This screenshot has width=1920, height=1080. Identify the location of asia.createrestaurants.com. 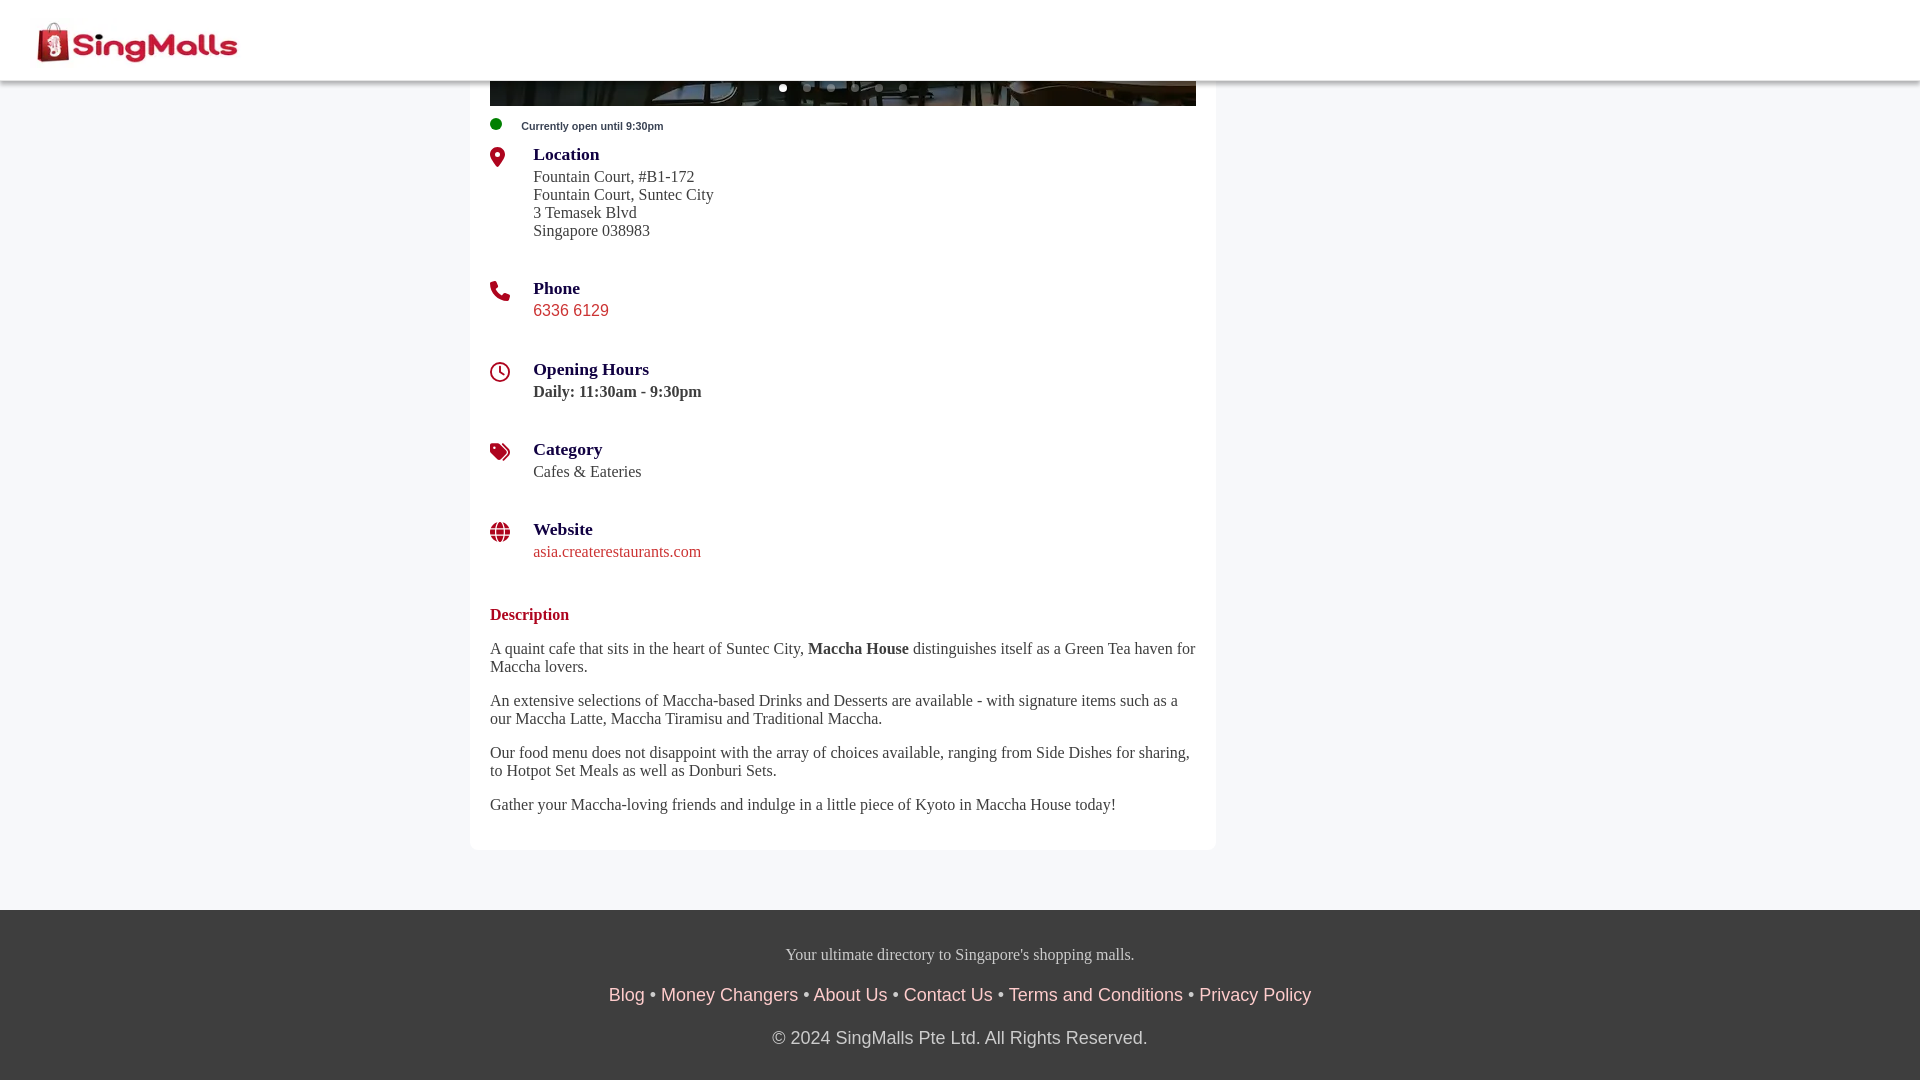
(616, 552).